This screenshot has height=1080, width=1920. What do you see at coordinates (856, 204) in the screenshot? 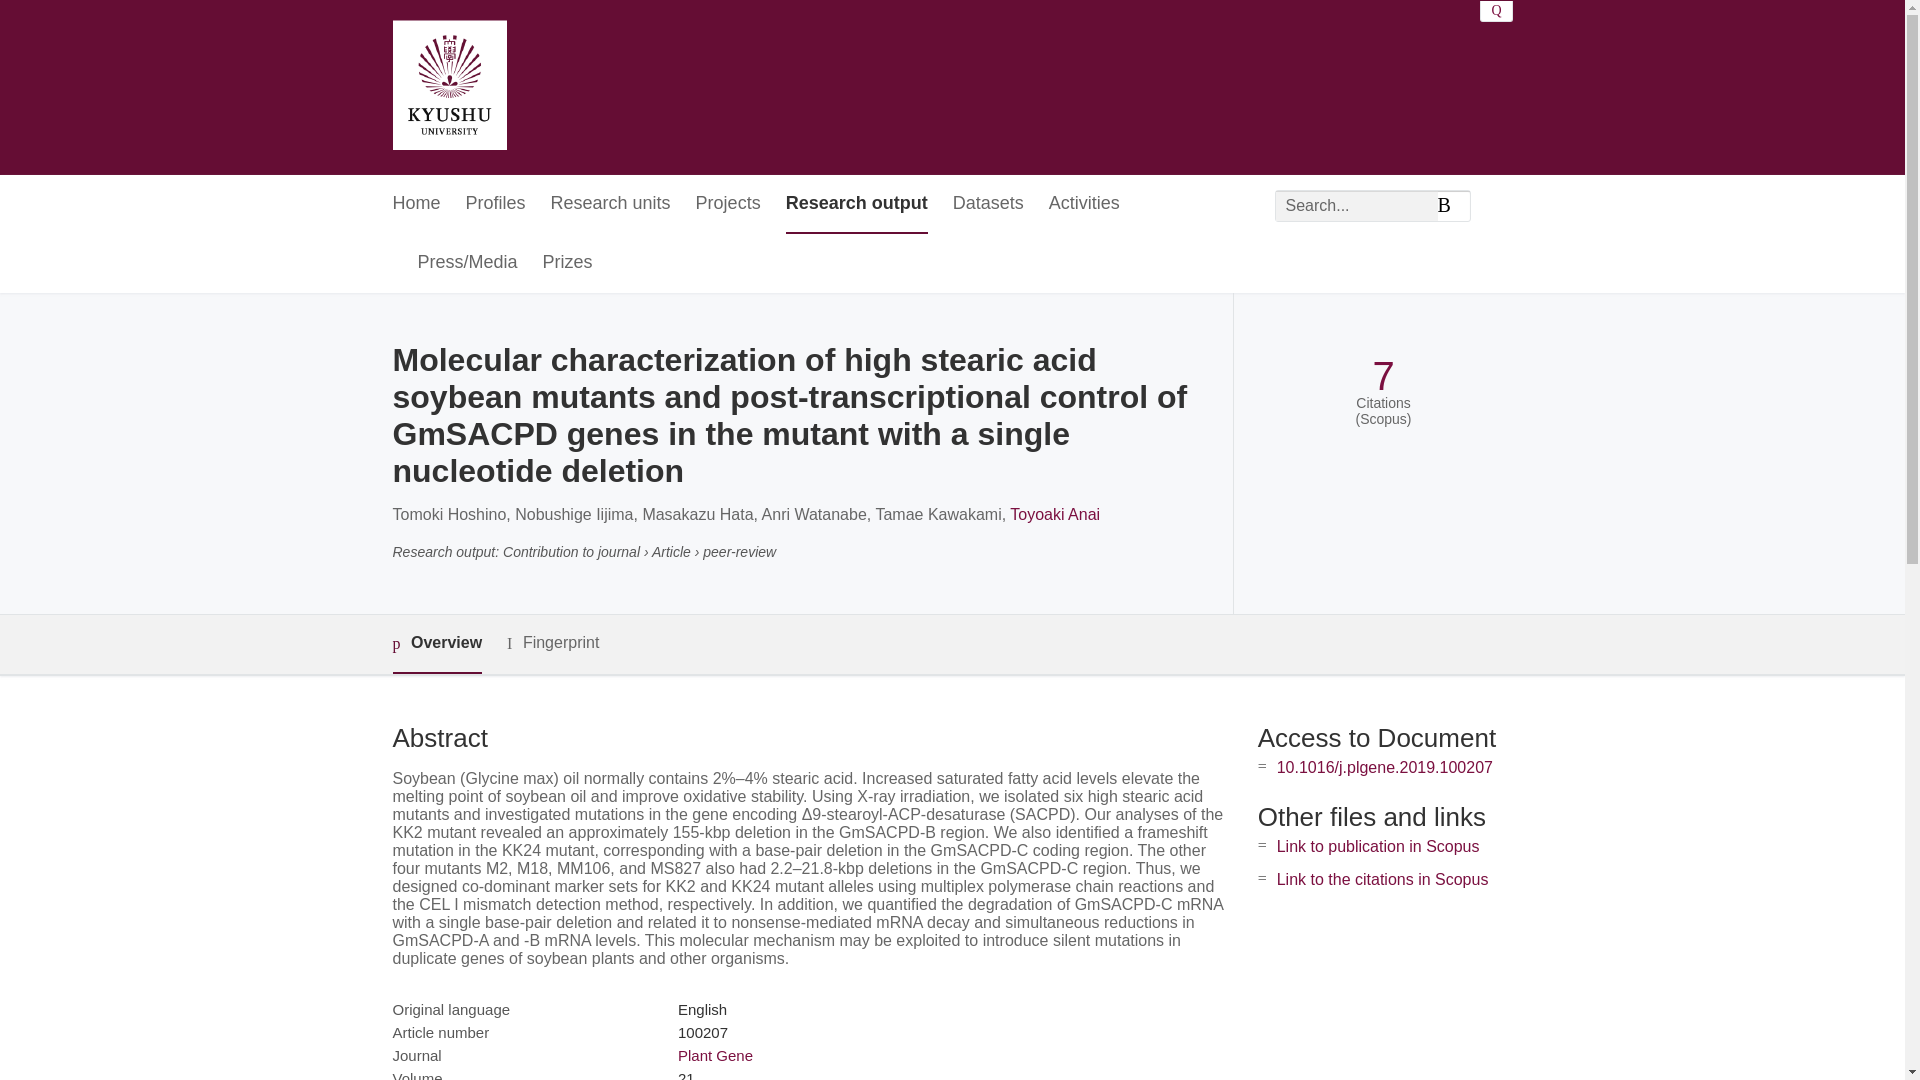
I see `Research output` at bounding box center [856, 204].